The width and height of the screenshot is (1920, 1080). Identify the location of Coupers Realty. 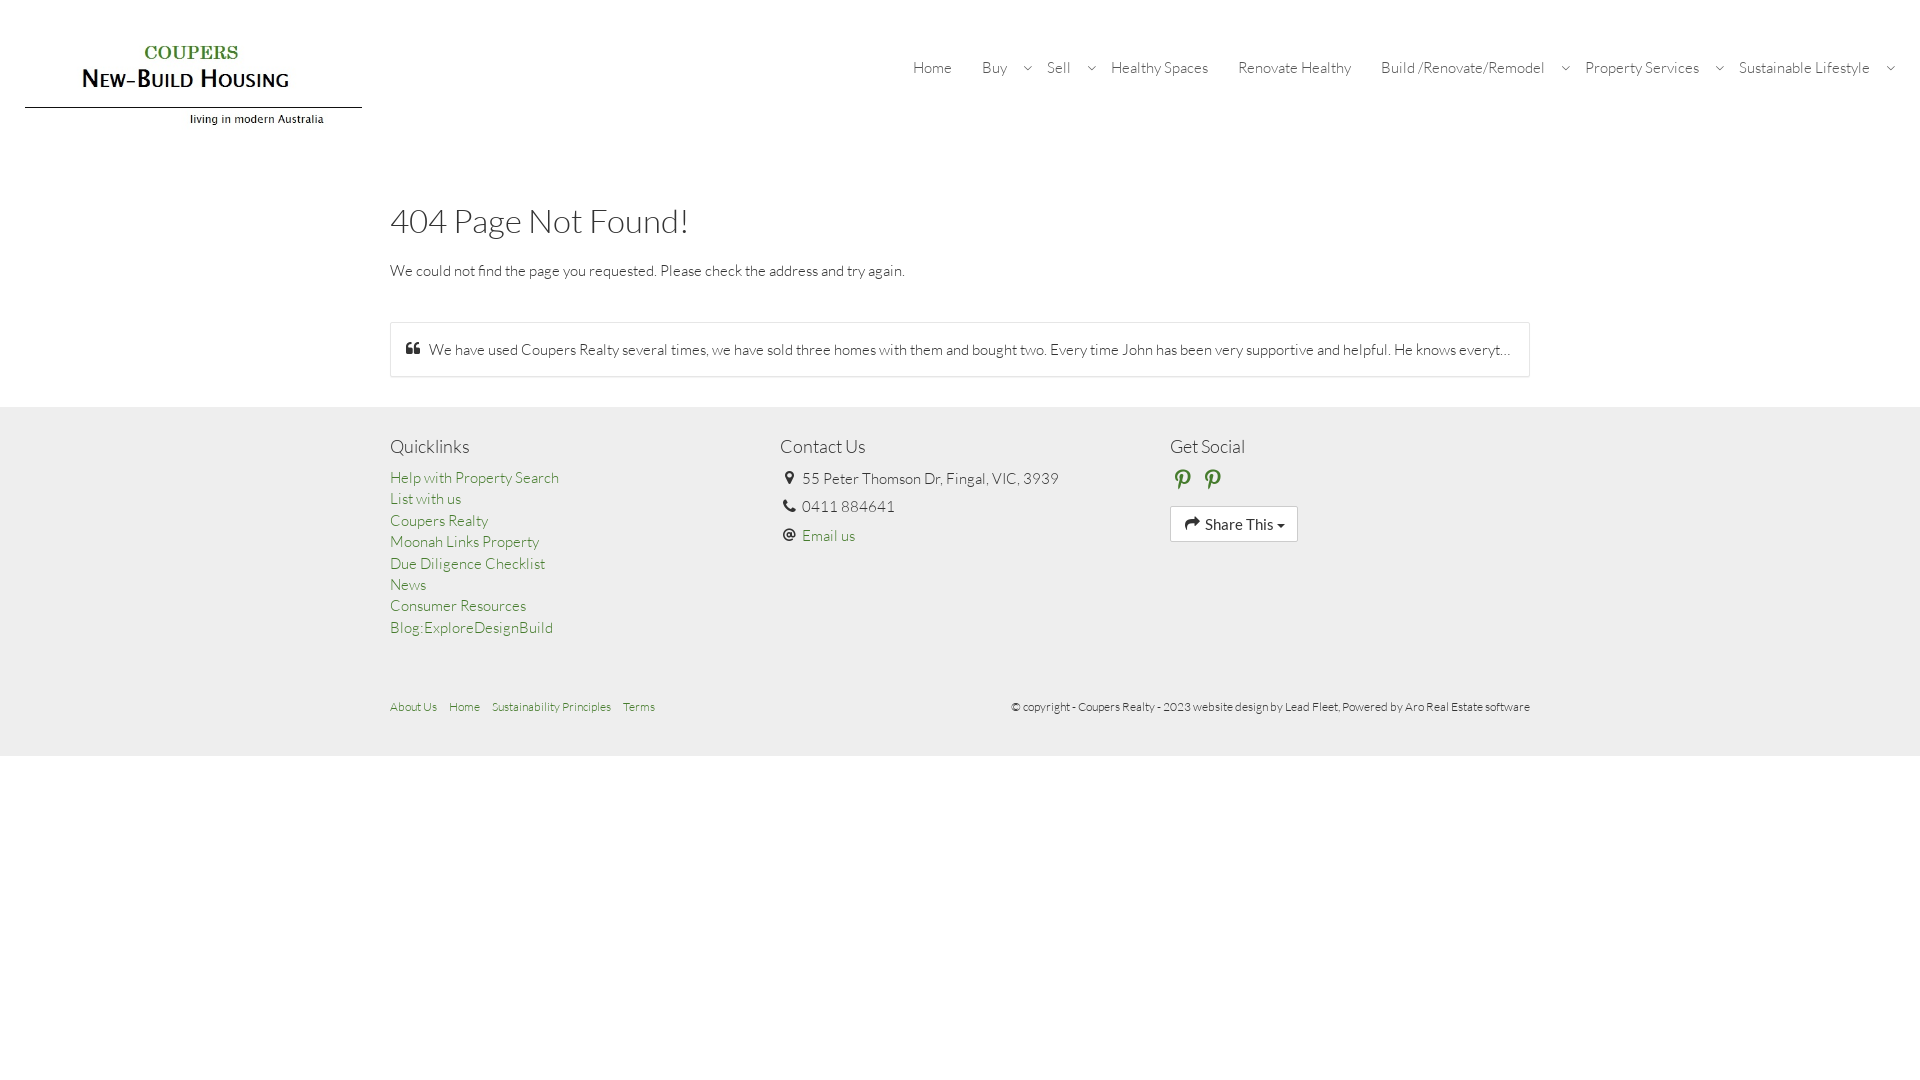
(570, 520).